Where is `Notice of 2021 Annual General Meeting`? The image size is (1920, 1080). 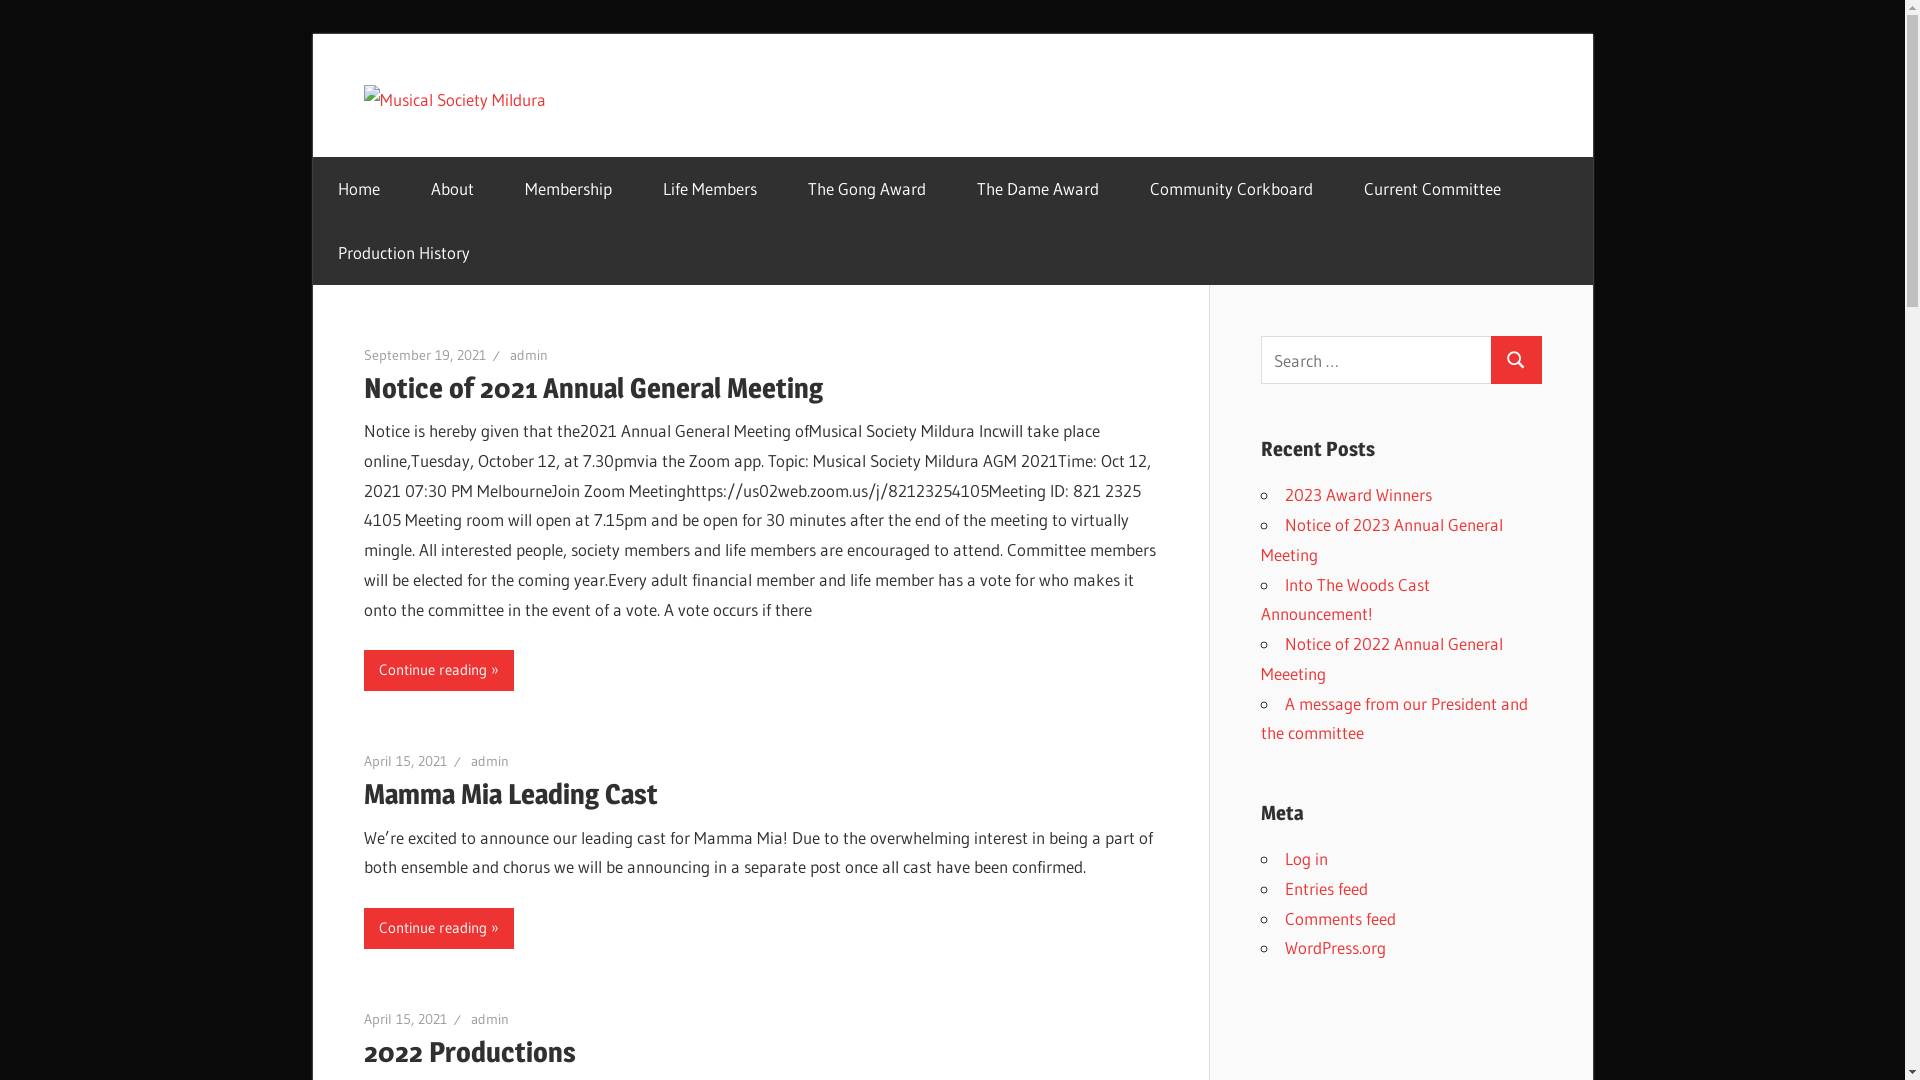
Notice of 2021 Annual General Meeting is located at coordinates (594, 387).